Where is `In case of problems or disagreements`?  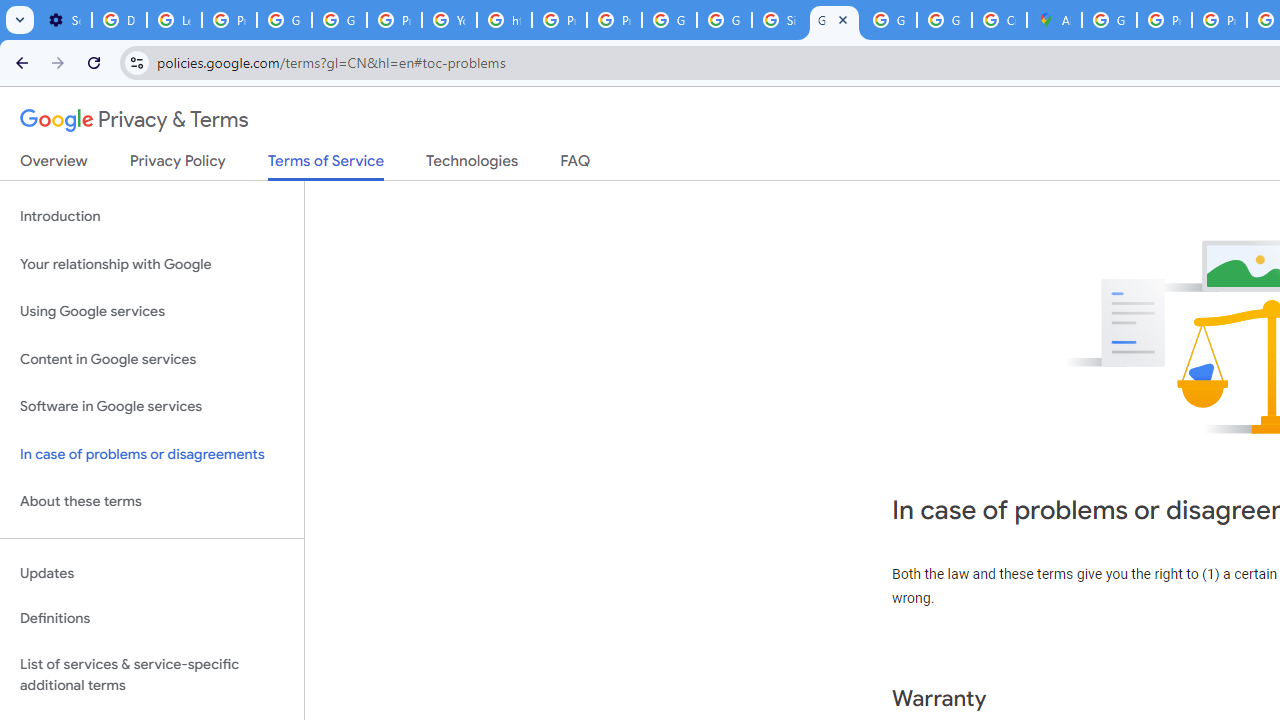
In case of problems or disagreements is located at coordinates (152, 454).